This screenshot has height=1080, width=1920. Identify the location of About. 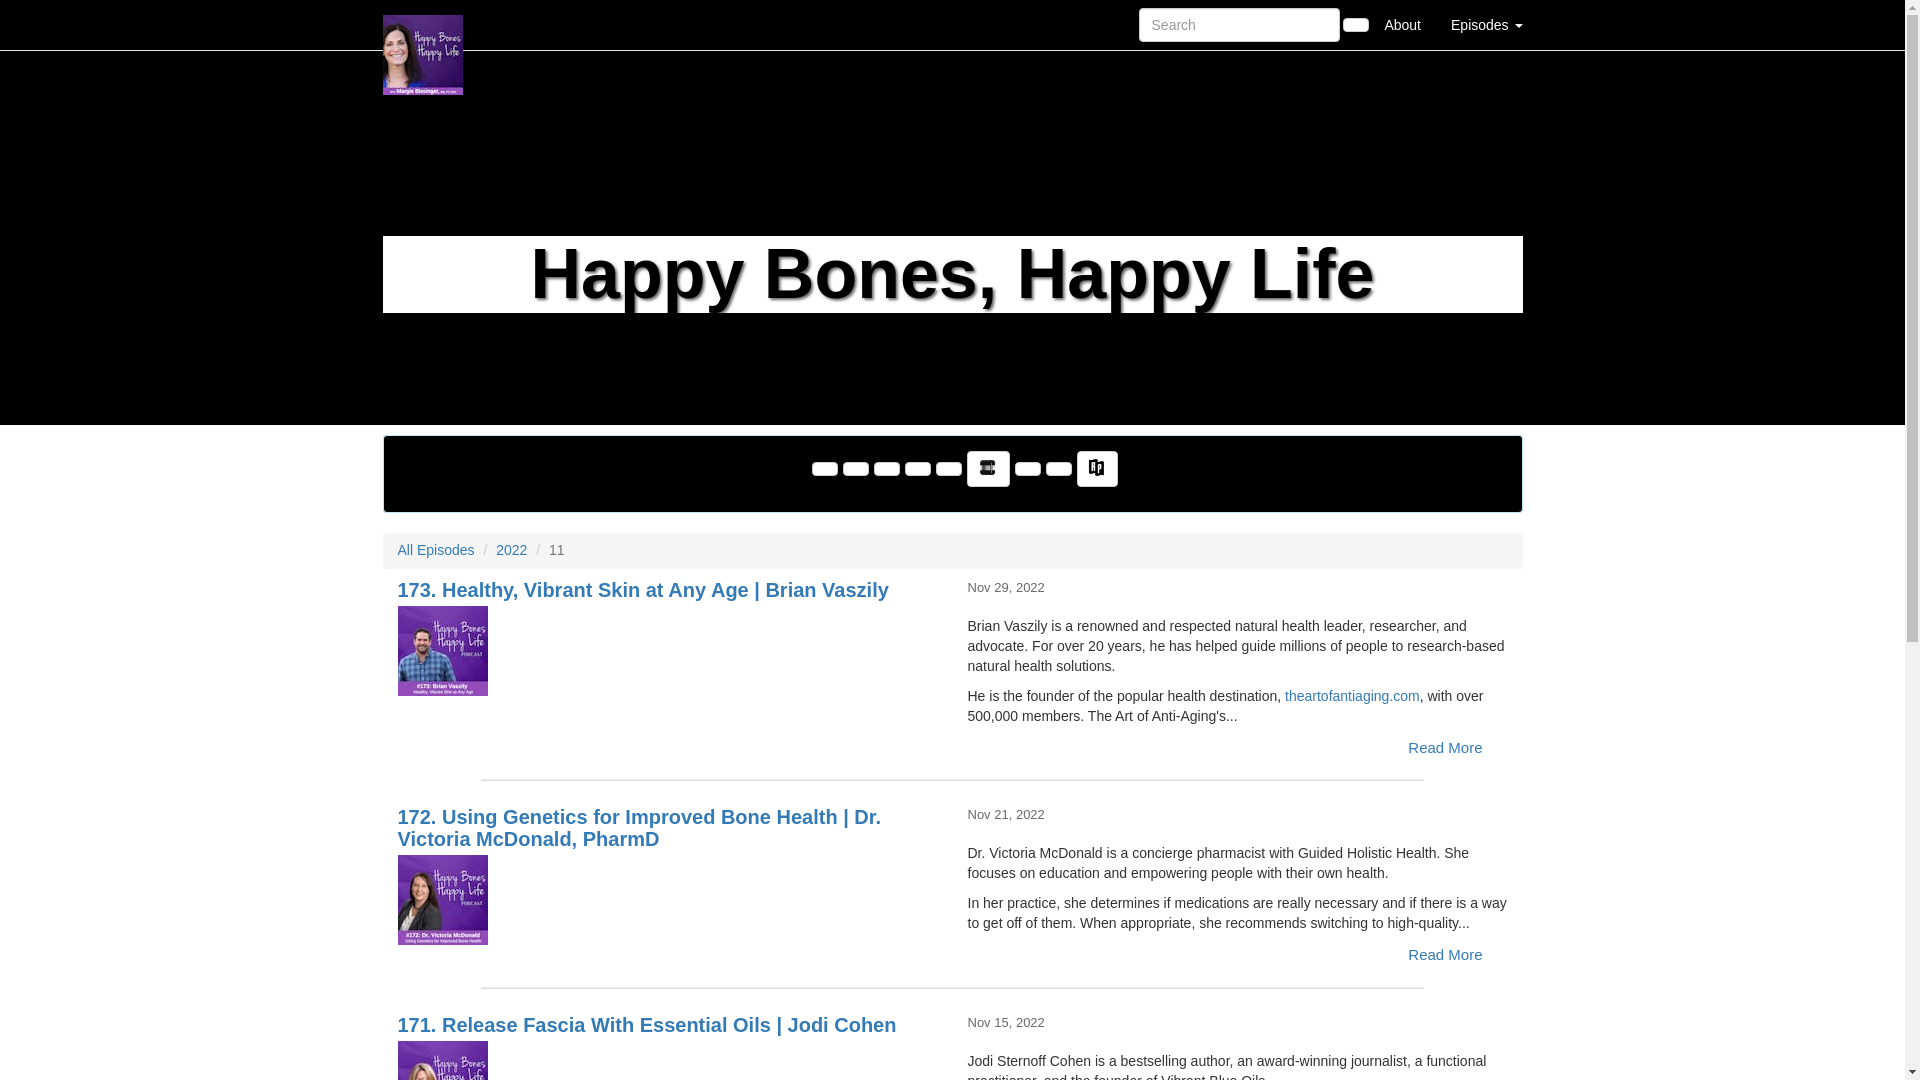
(1402, 24).